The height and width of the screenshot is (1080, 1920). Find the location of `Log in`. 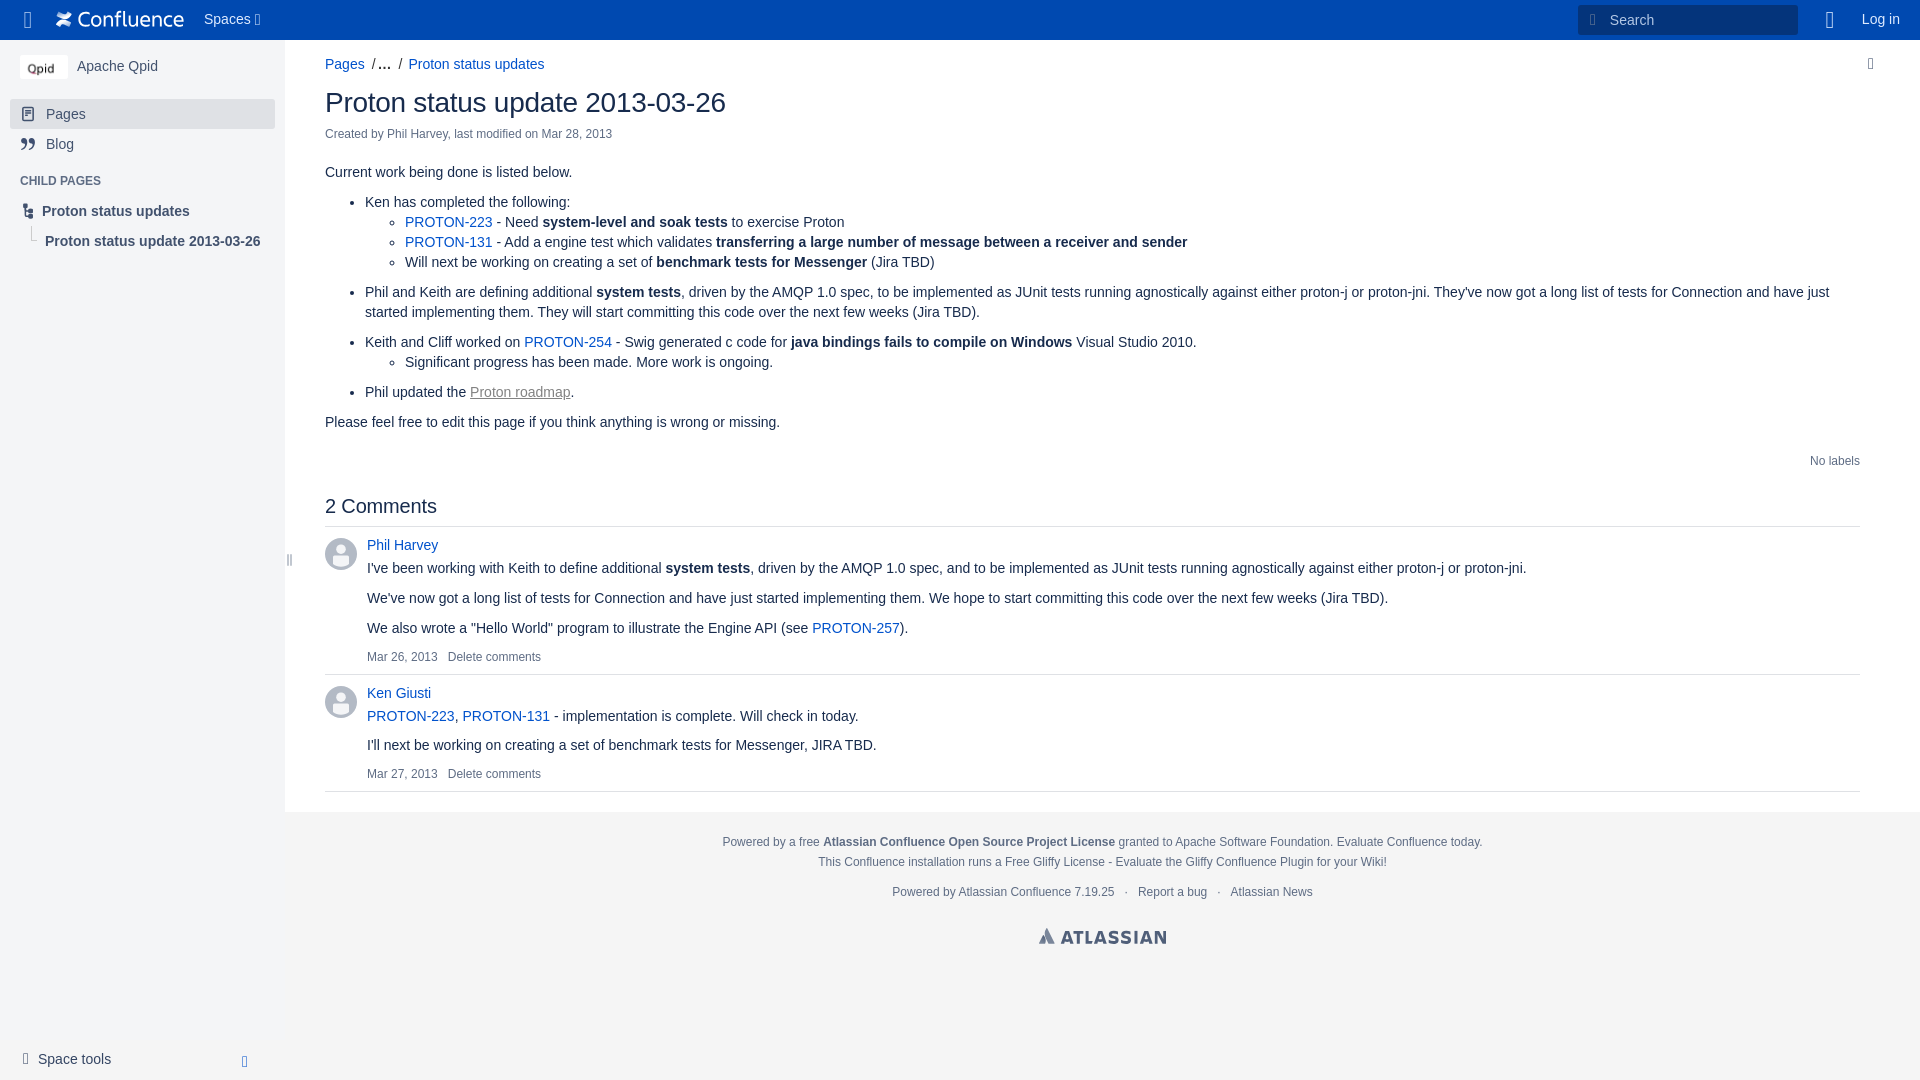

Log in is located at coordinates (142, 210).